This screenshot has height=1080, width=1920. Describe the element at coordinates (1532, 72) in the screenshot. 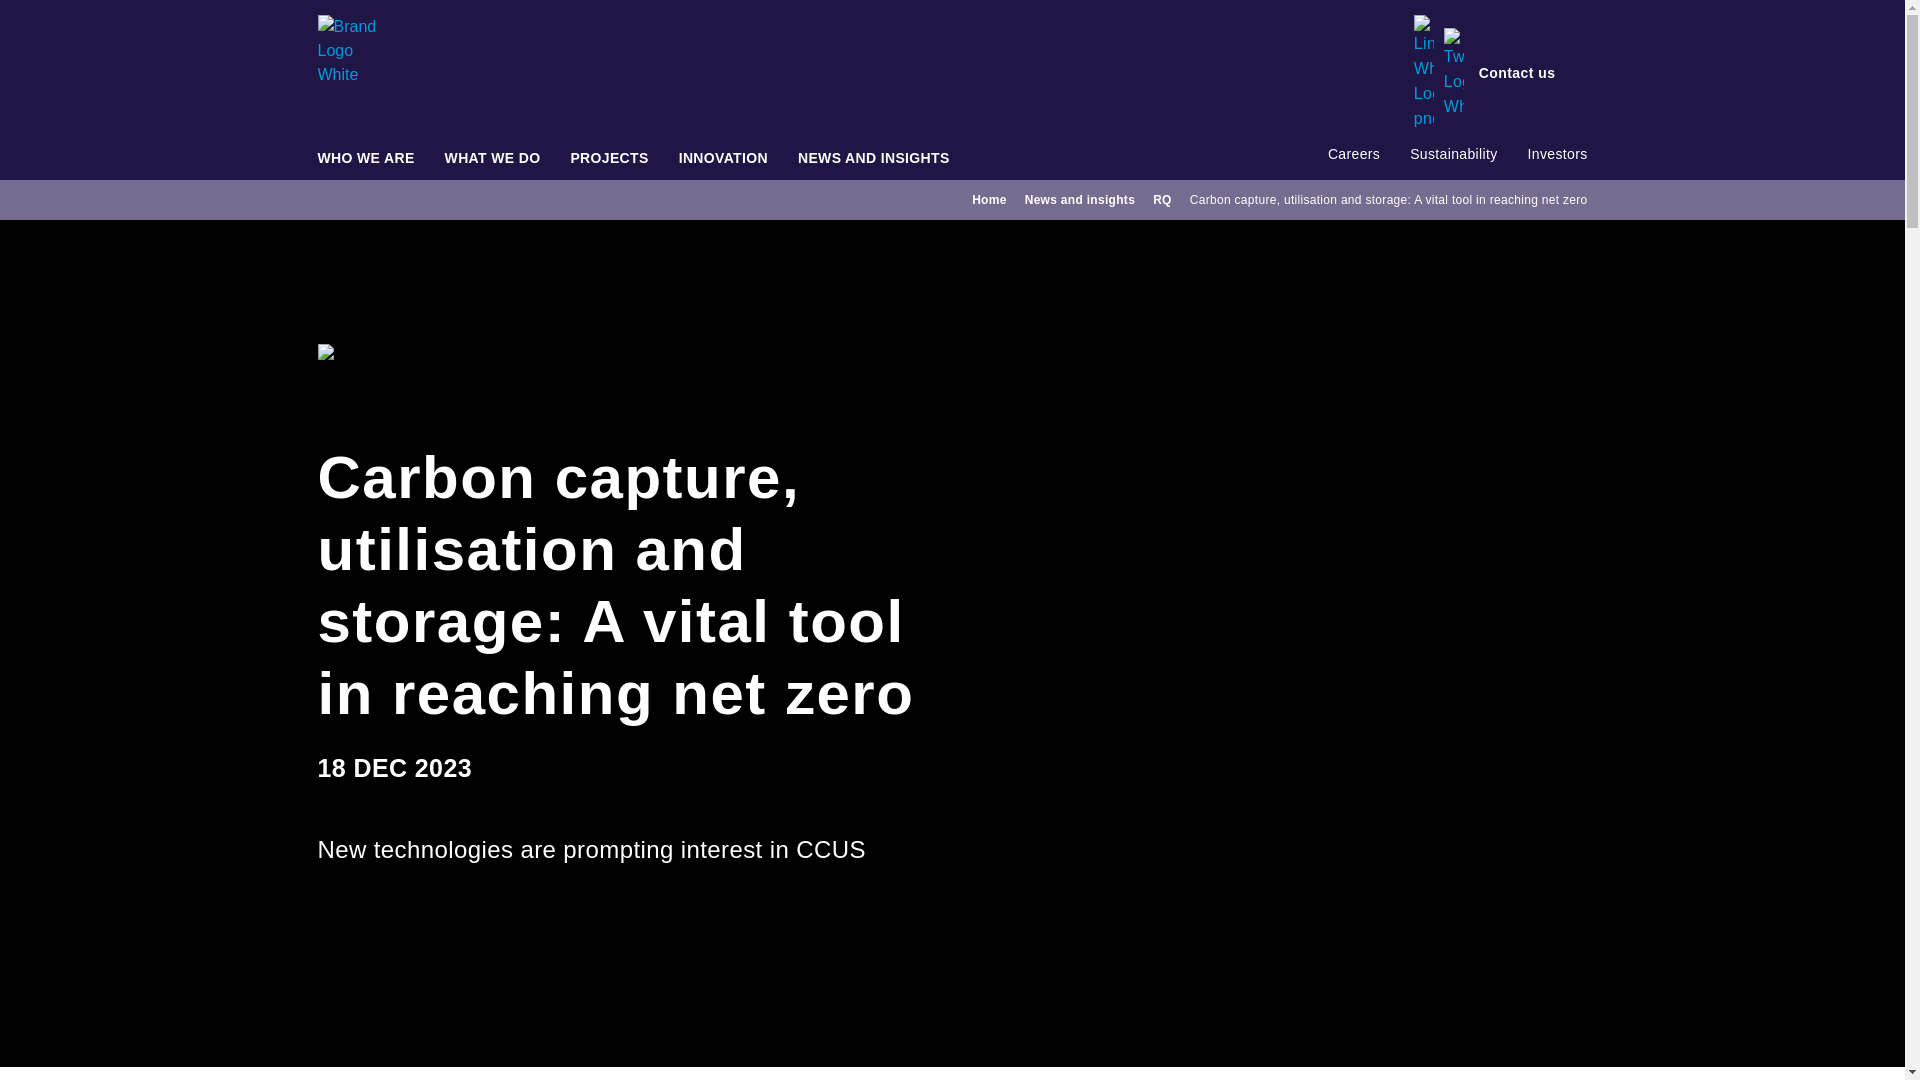

I see `Contact us` at that location.